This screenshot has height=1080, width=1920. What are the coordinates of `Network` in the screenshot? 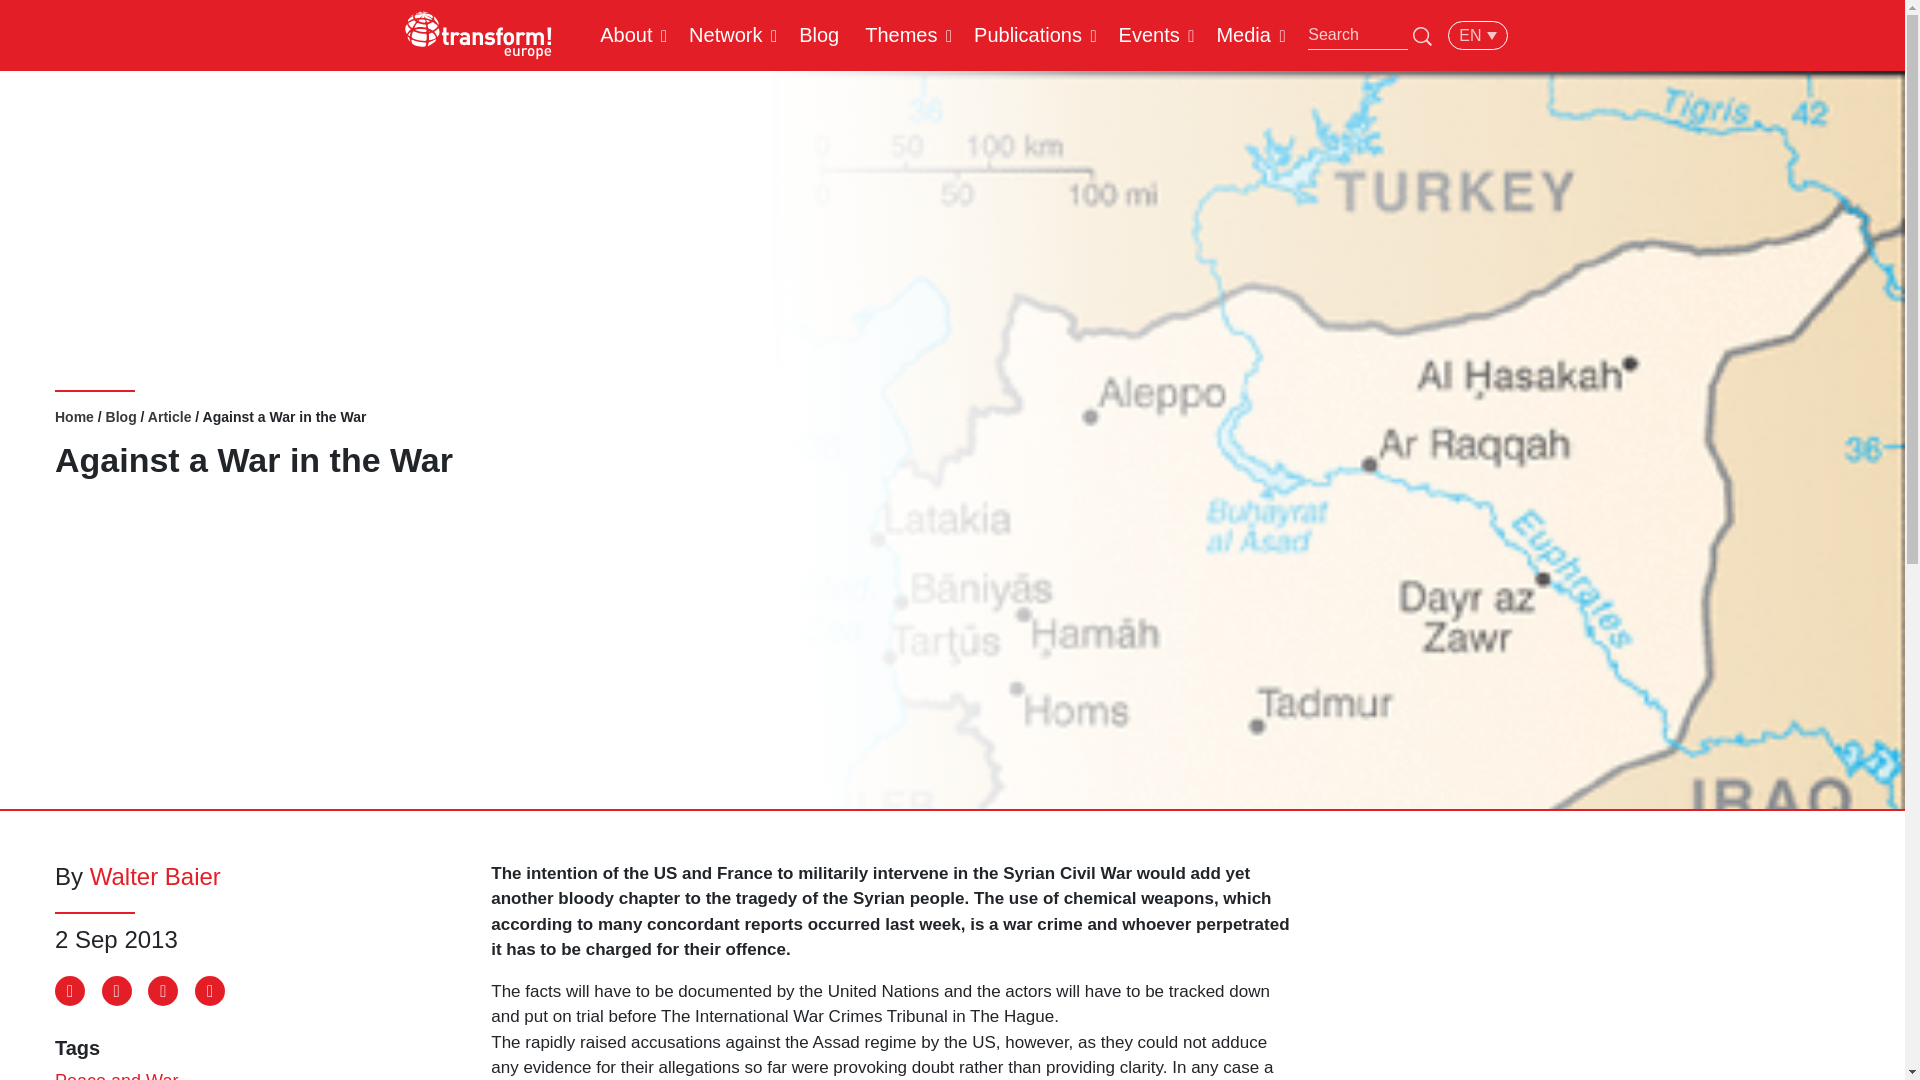 It's located at (725, 34).